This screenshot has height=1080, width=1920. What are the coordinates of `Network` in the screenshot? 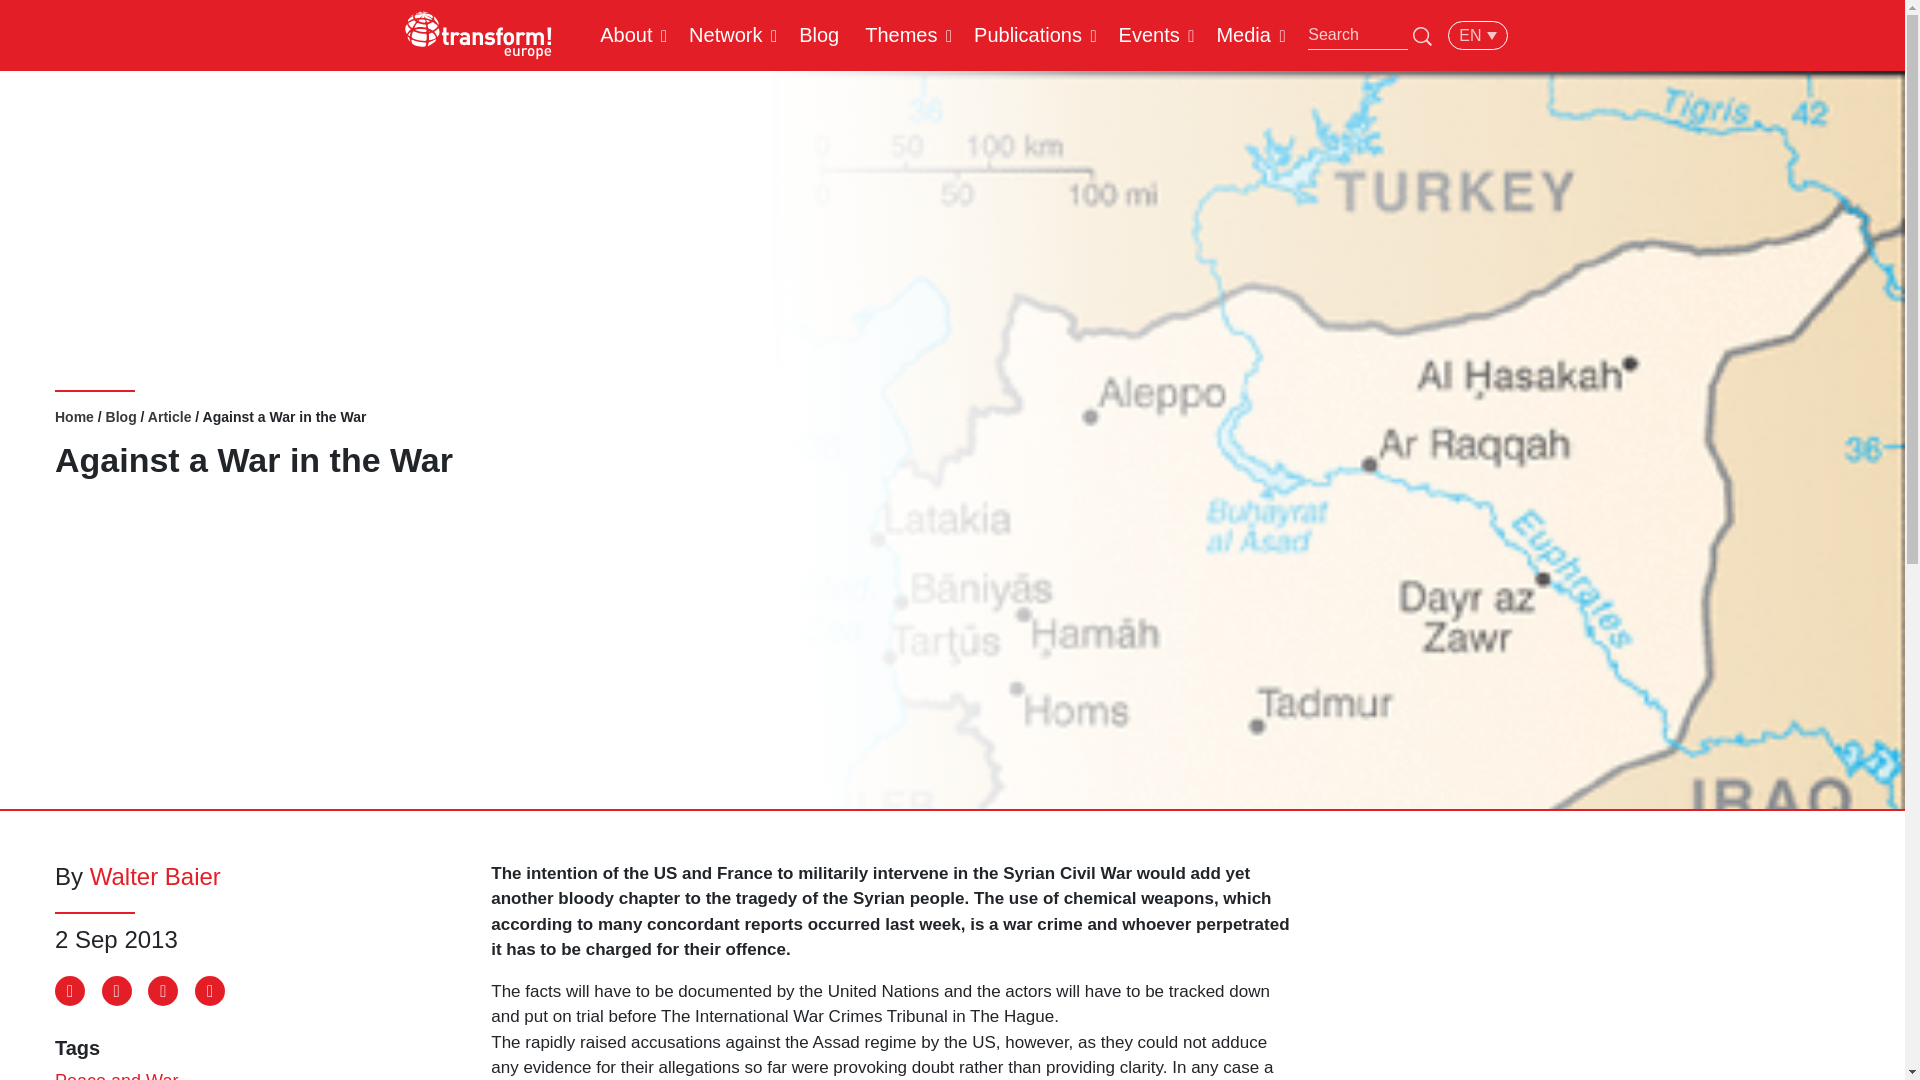 It's located at (725, 34).